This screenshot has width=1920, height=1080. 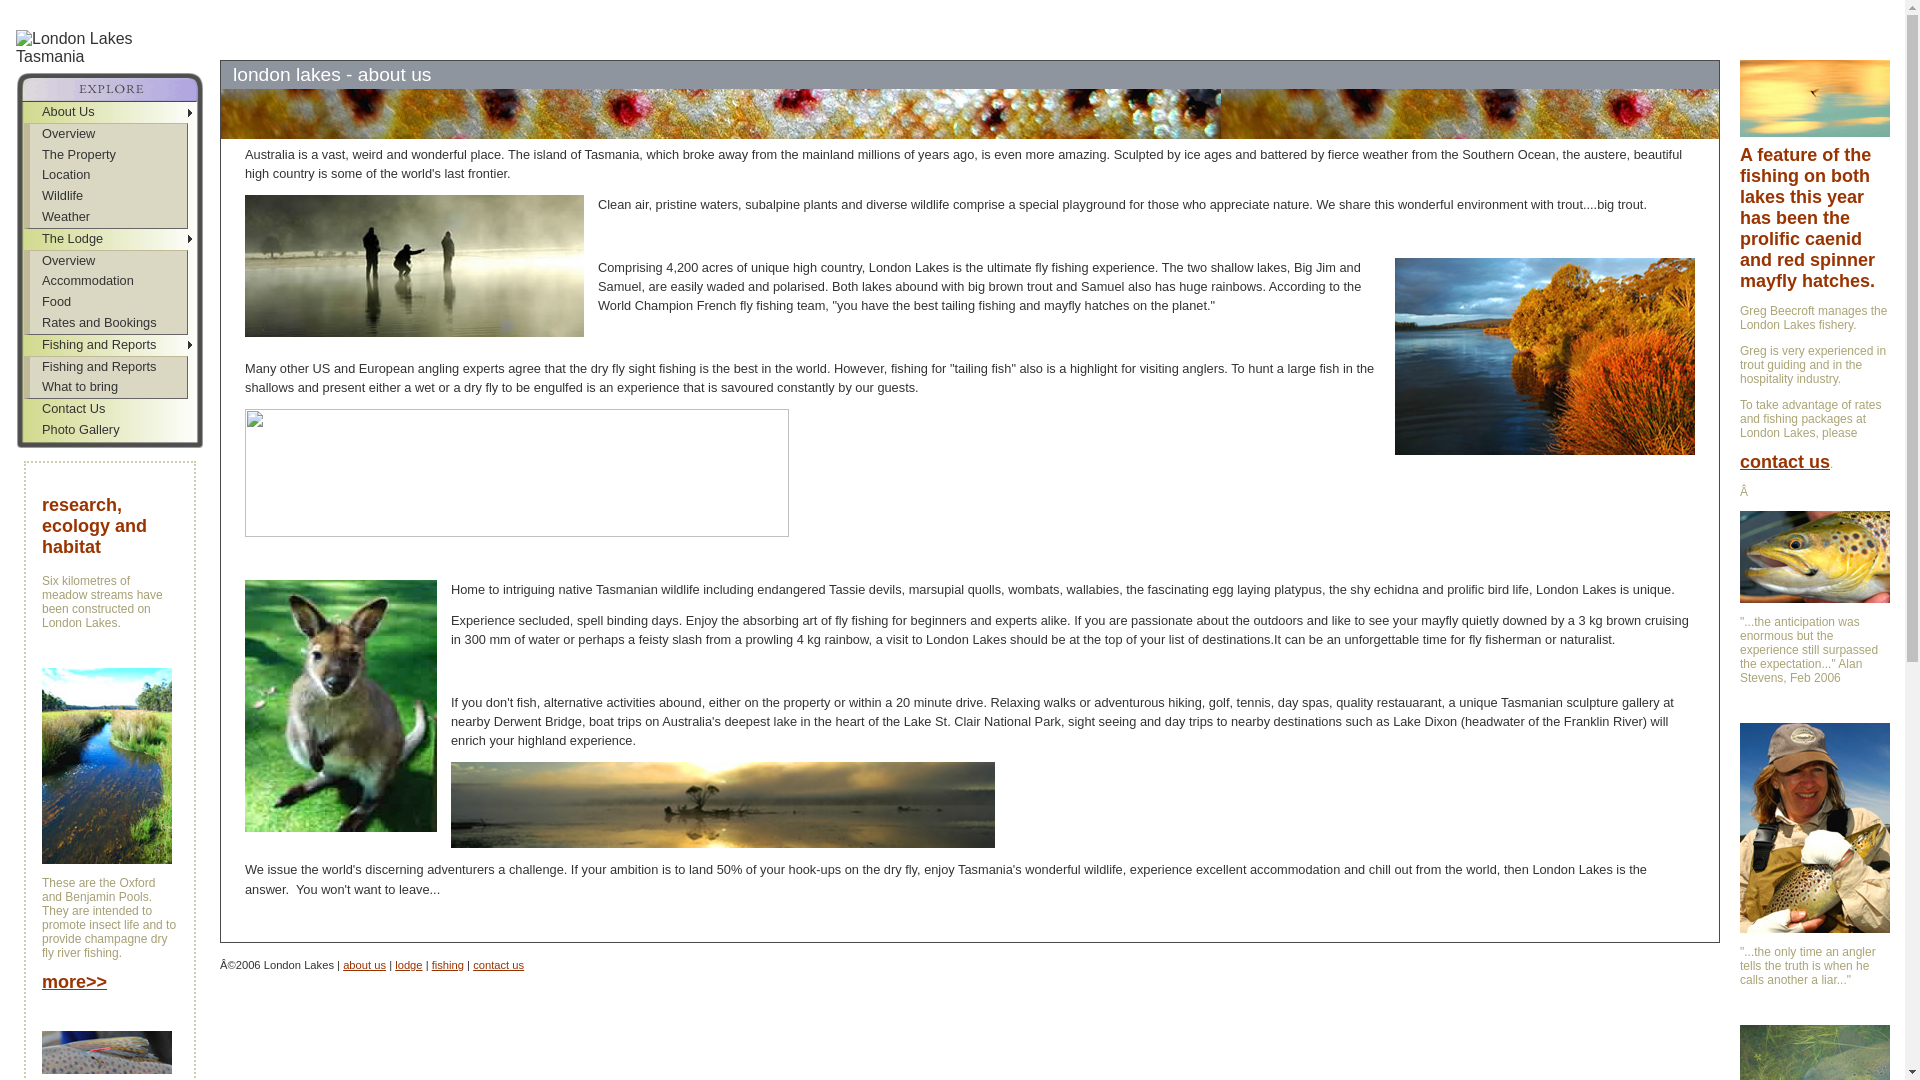 I want to click on about us, so click(x=364, y=965).